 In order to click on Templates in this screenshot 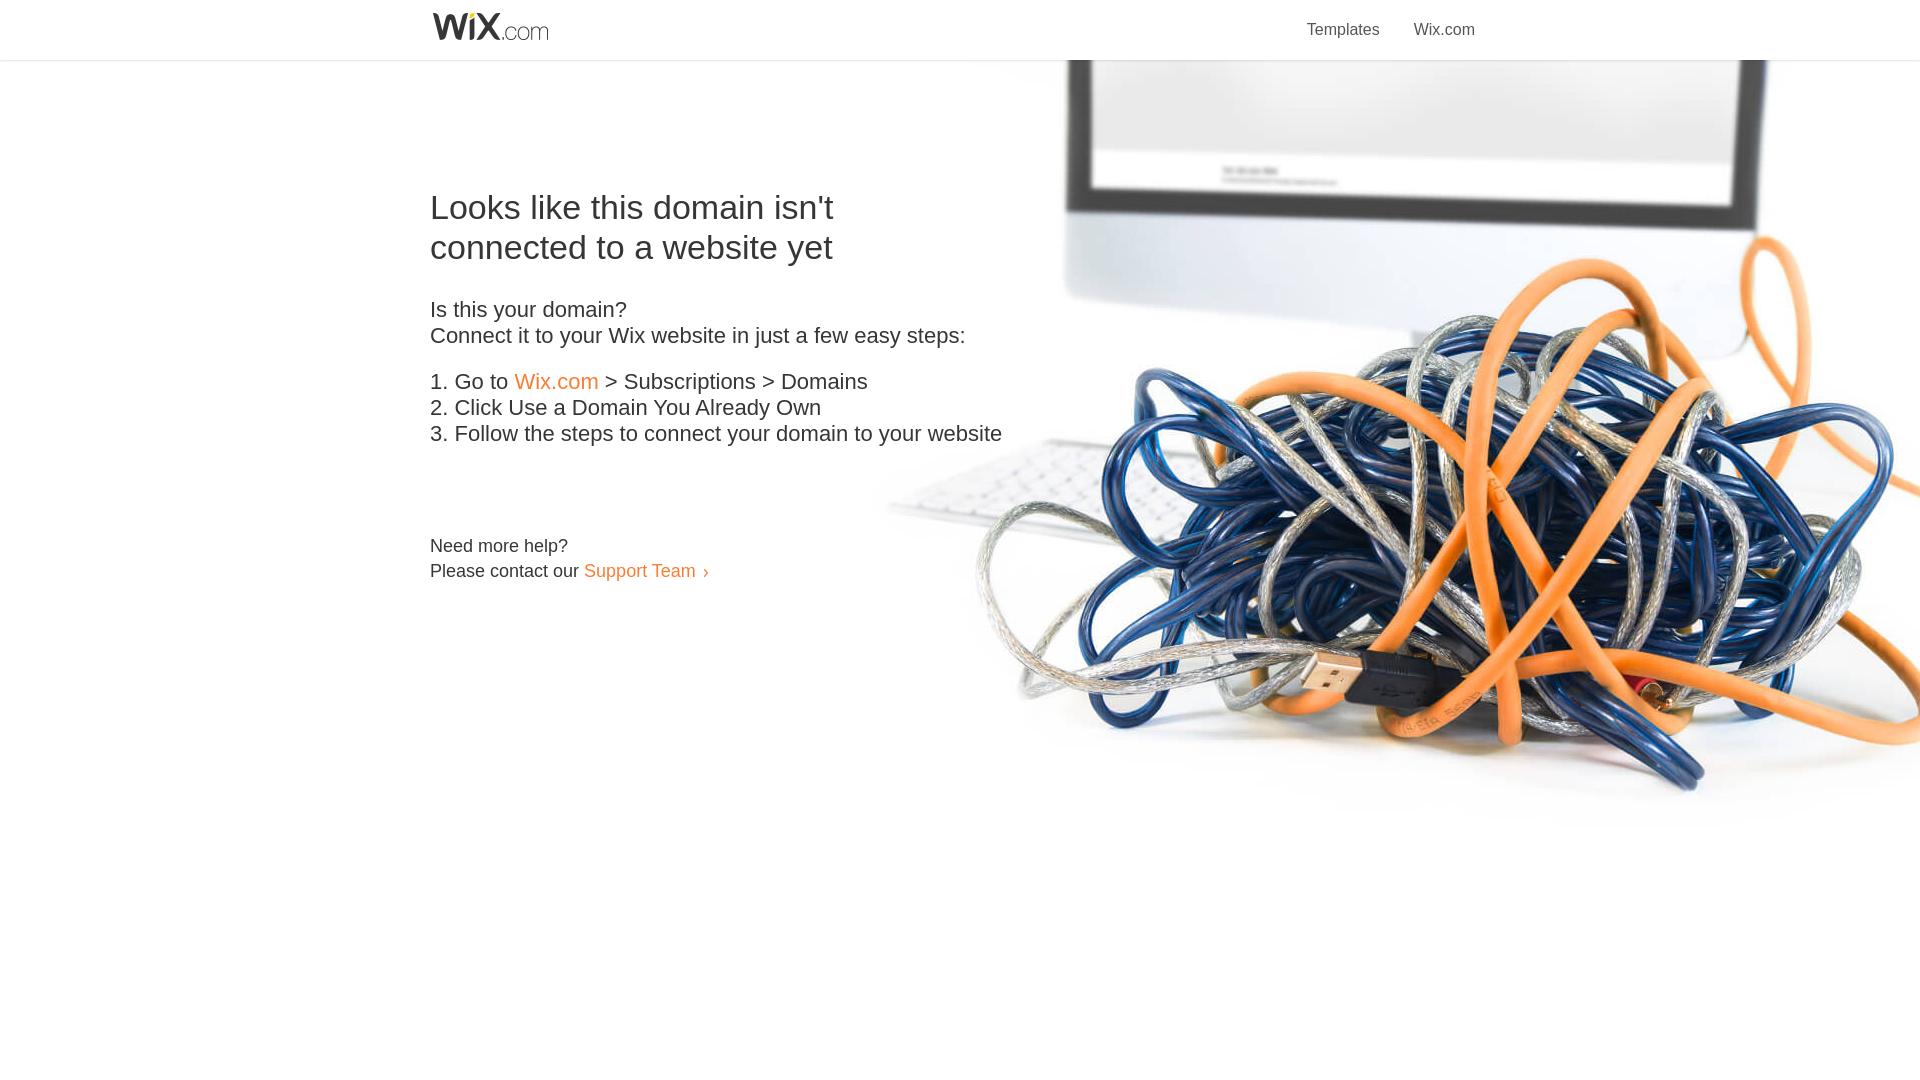, I will do `click(1344, 18)`.